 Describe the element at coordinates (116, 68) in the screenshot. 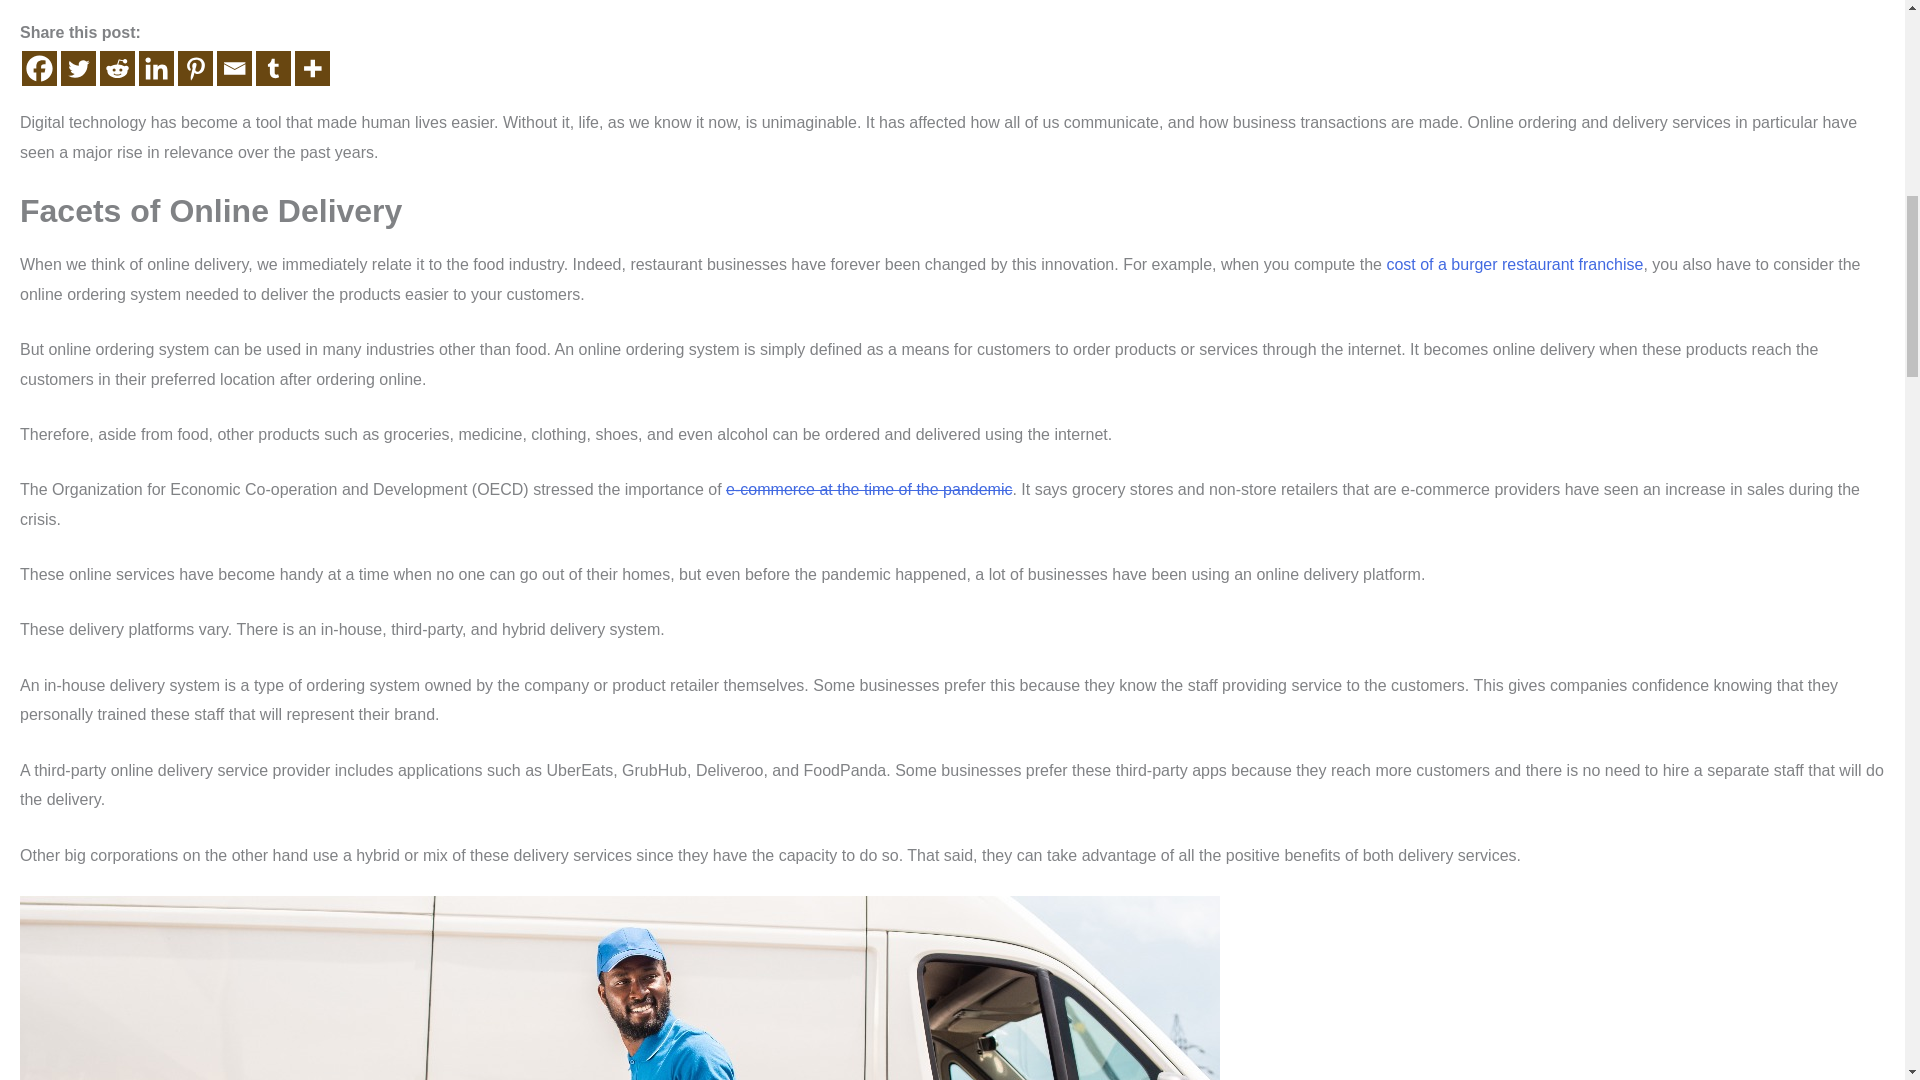

I see `Reddit` at that location.